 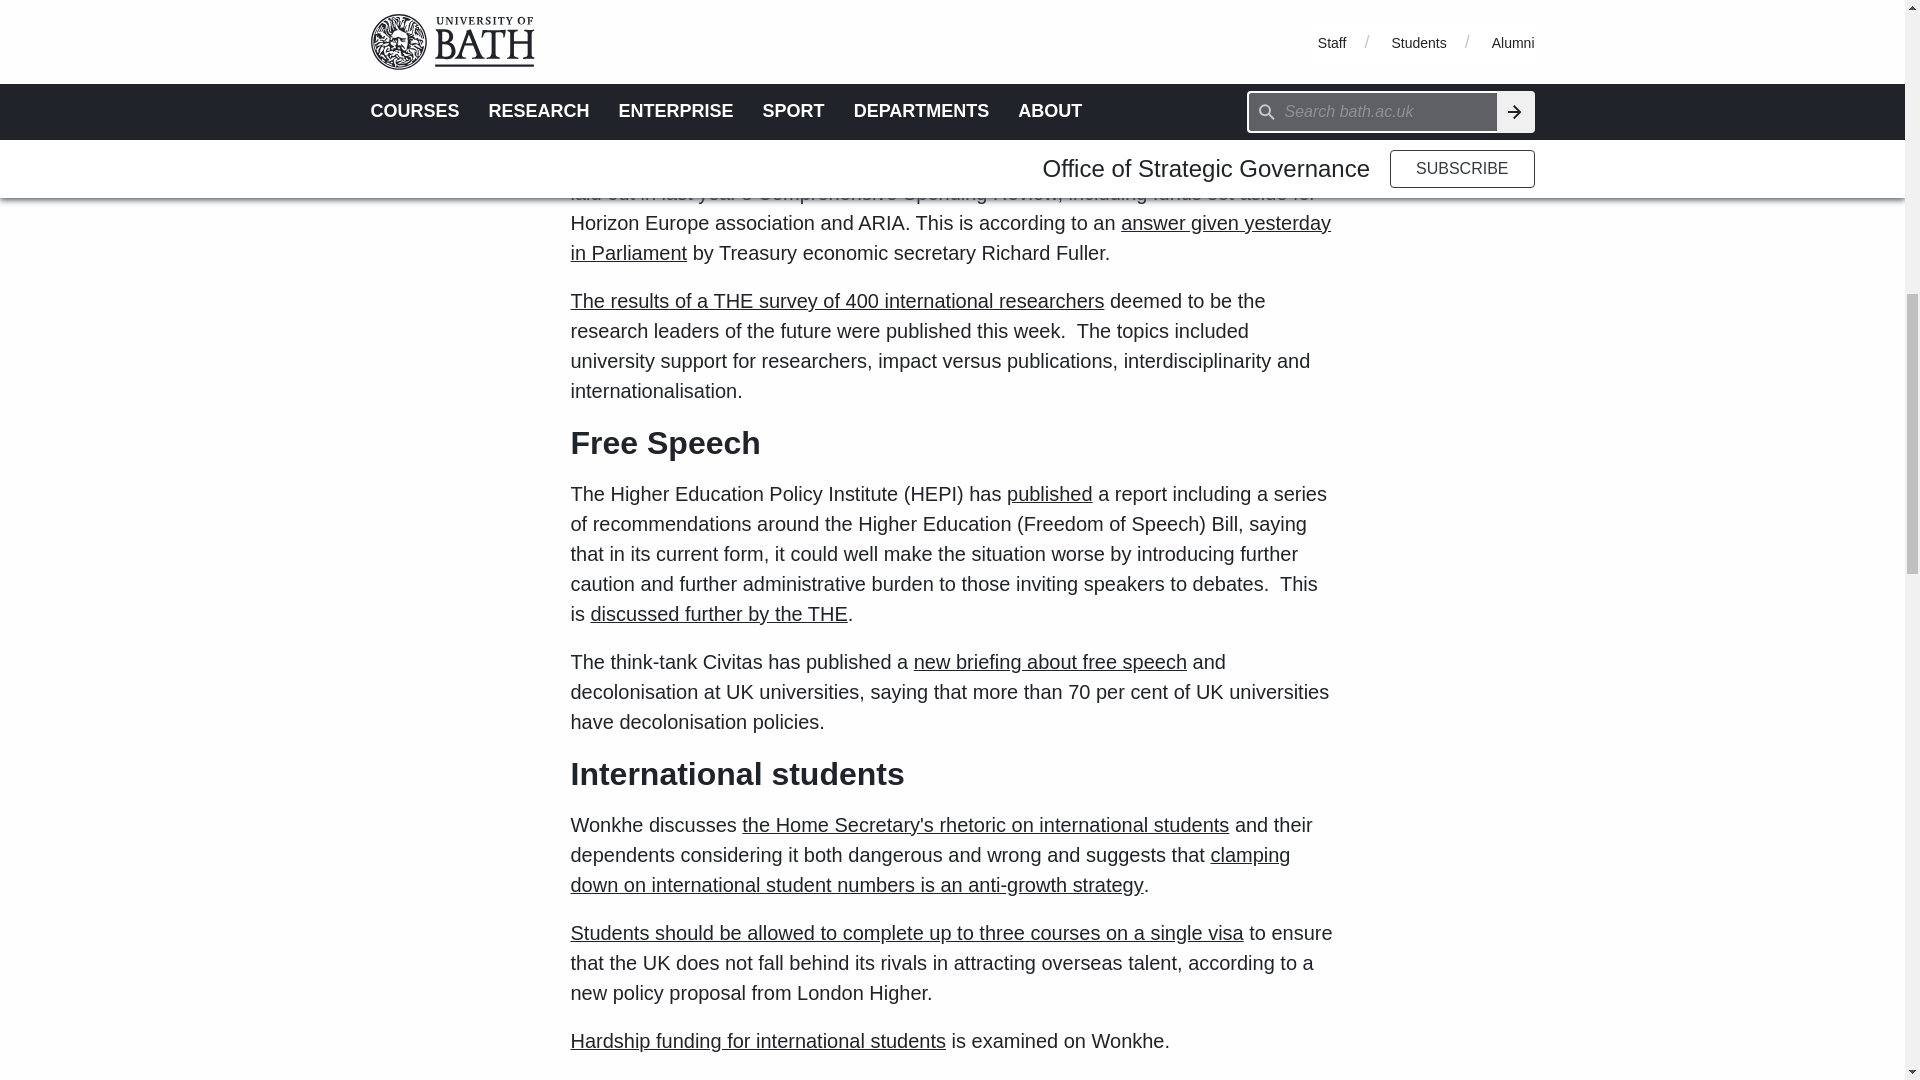 I want to click on The results of a THE survey of 400 international researchers, so click(x=837, y=301).